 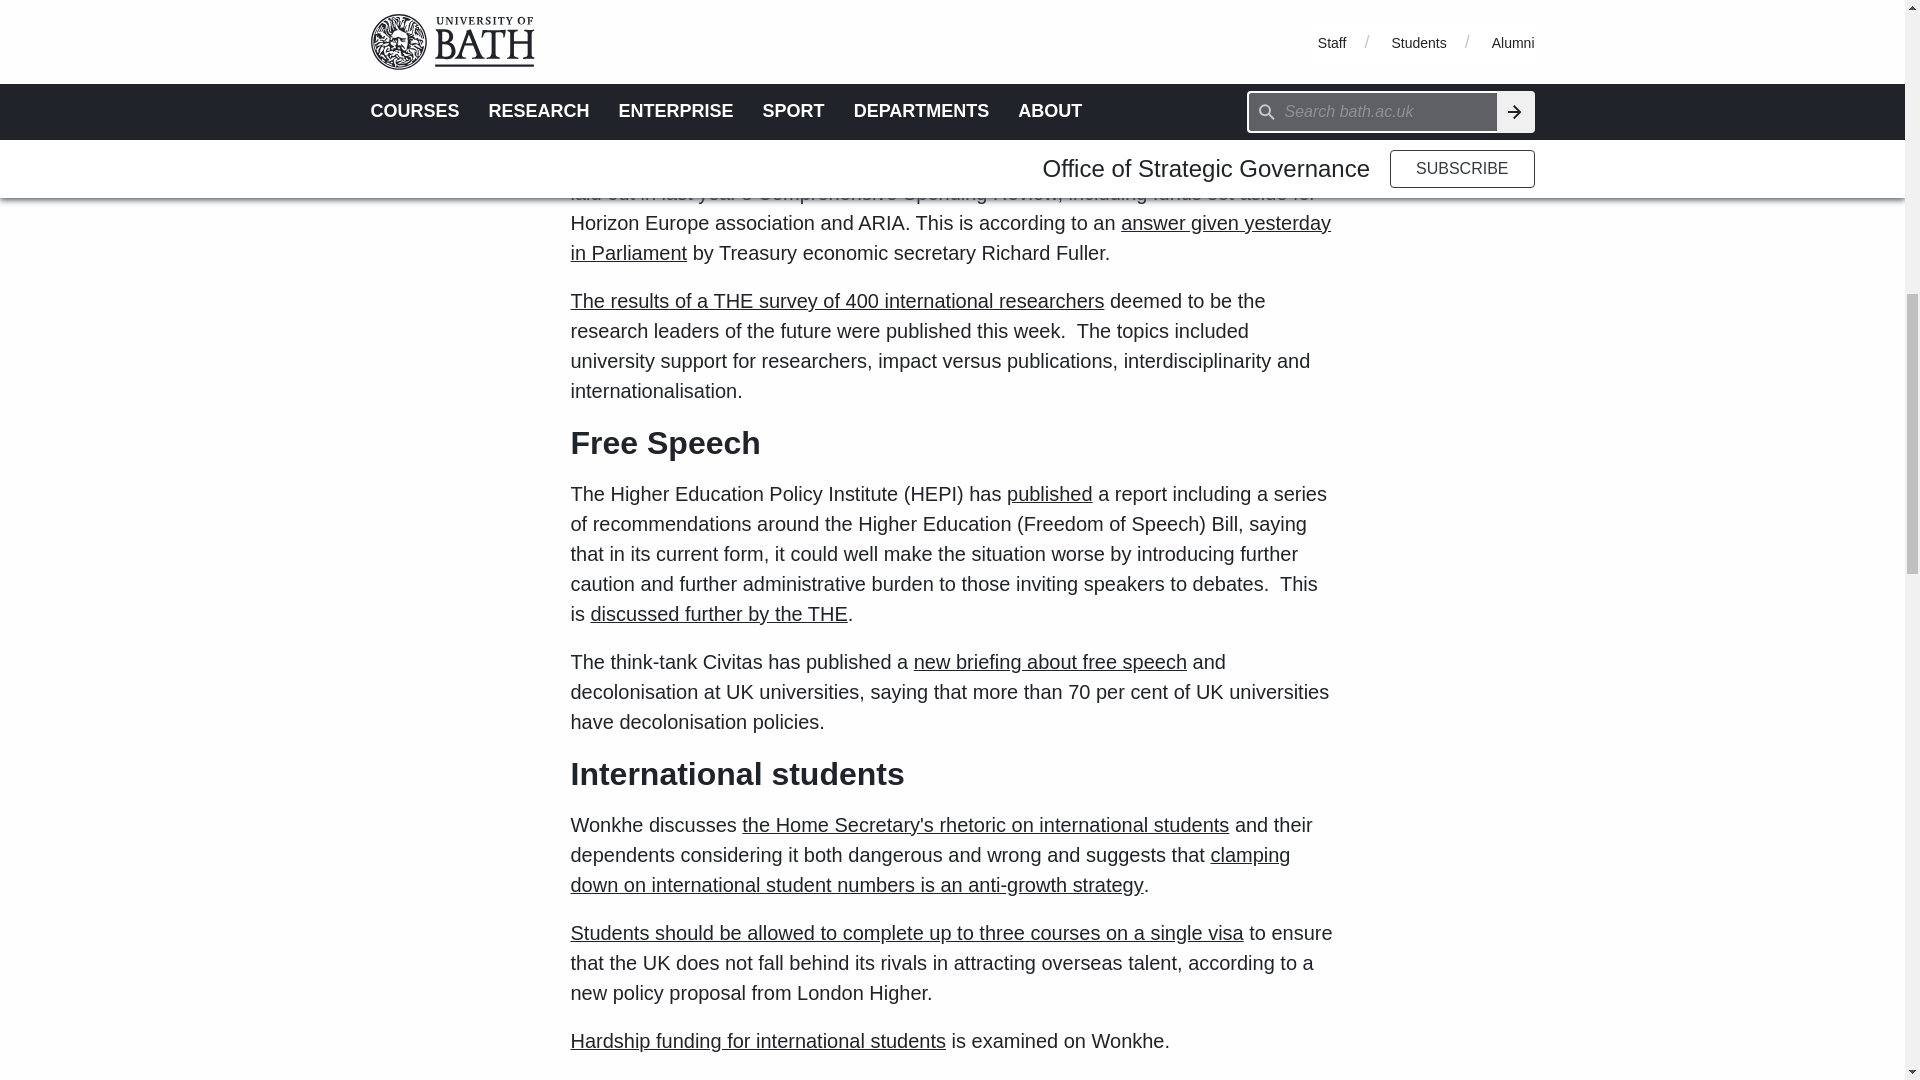 I want to click on The results of a THE survey of 400 international researchers, so click(x=837, y=301).